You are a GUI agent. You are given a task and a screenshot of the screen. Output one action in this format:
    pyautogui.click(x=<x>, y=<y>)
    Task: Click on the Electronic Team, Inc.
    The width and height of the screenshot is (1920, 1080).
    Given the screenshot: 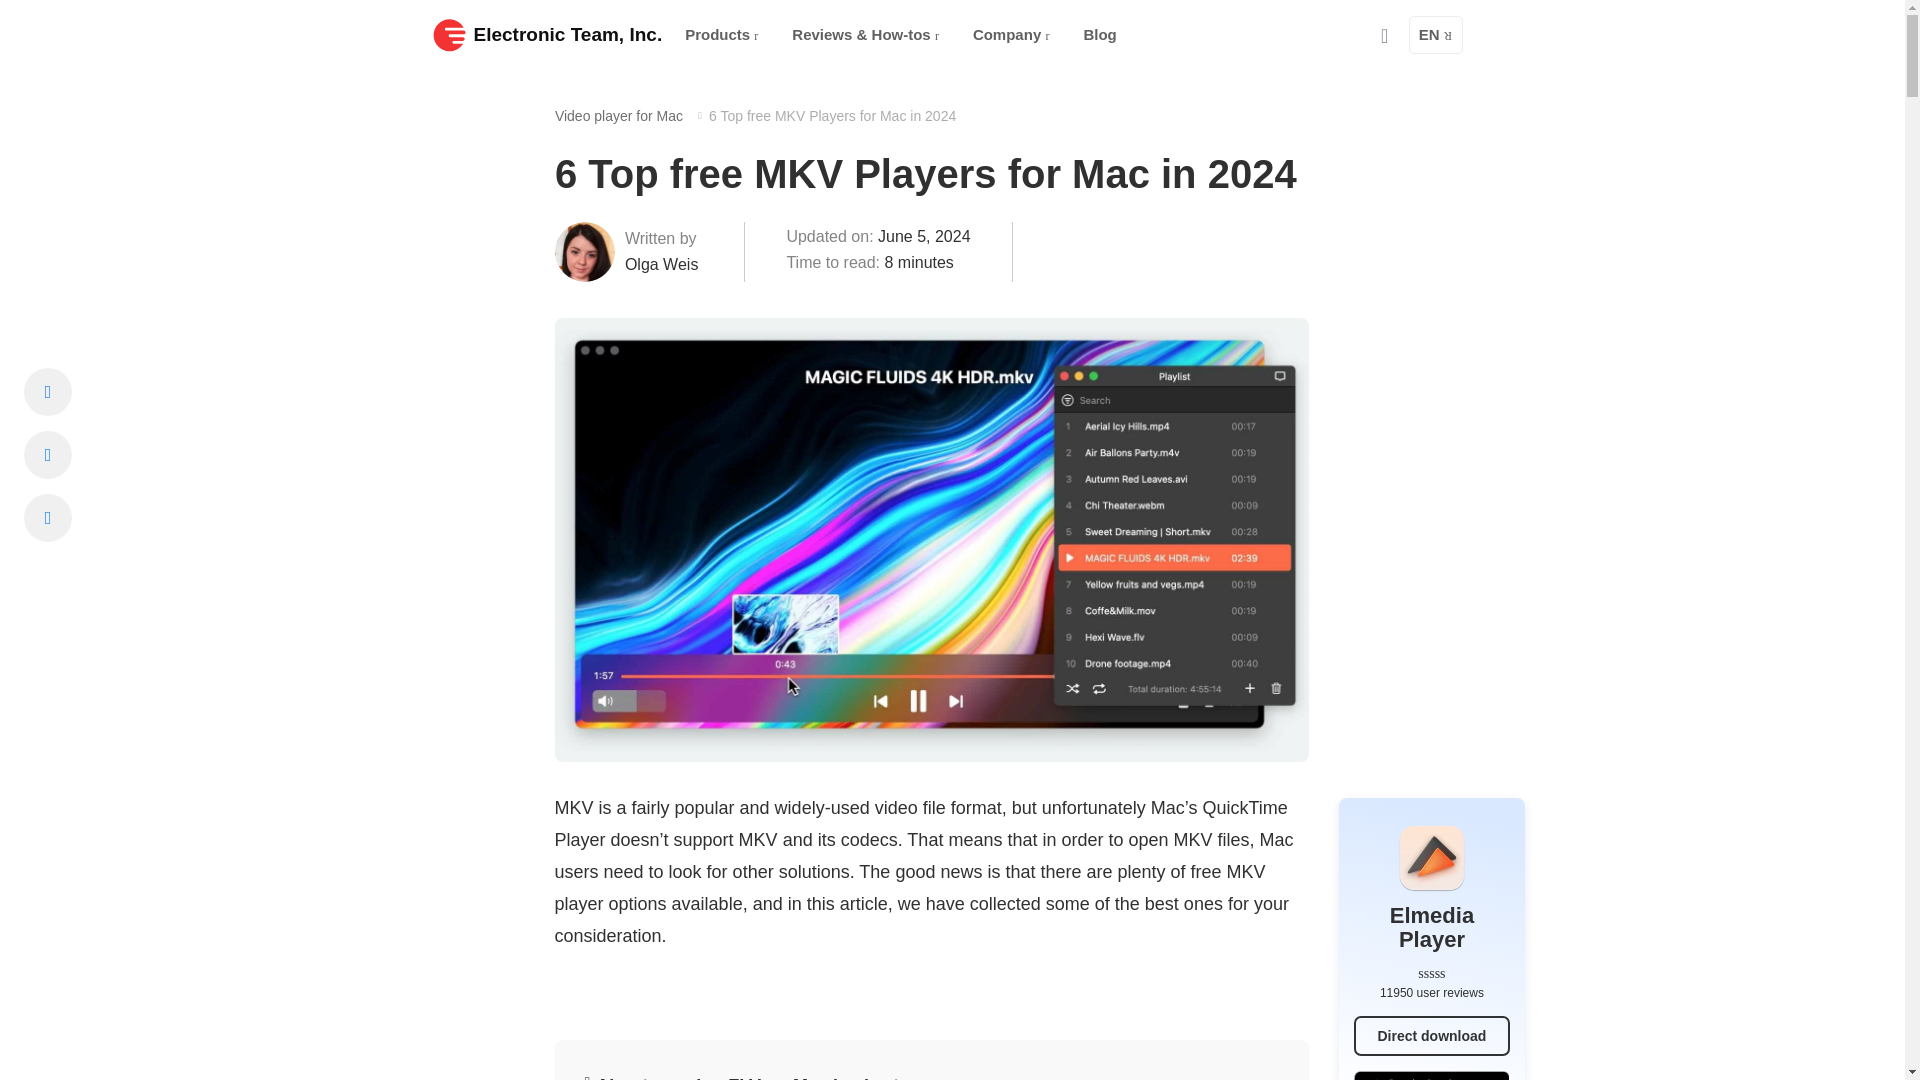 What is the action you would take?
    pyautogui.click(x=547, y=34)
    